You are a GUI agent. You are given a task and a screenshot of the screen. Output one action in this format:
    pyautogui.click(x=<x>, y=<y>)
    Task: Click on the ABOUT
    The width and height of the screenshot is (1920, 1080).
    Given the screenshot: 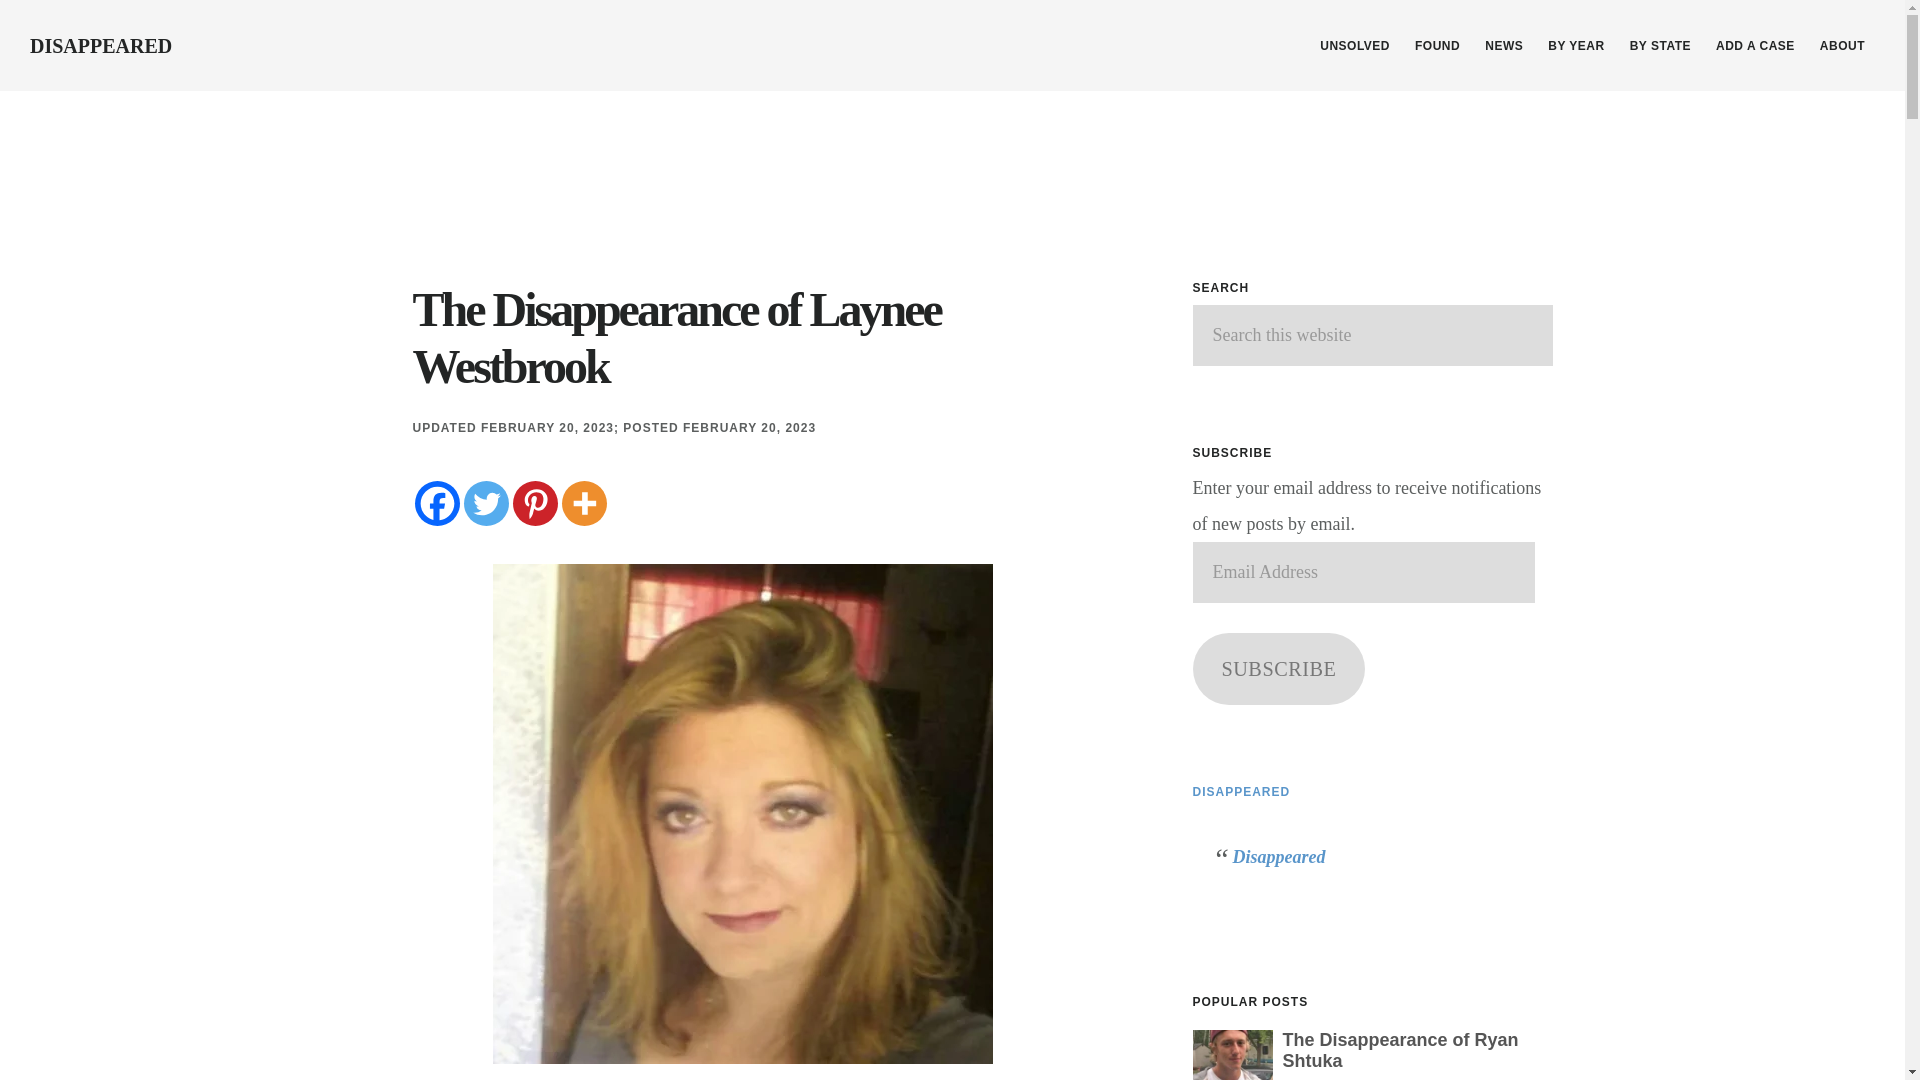 What is the action you would take?
    pyautogui.click(x=1842, y=46)
    